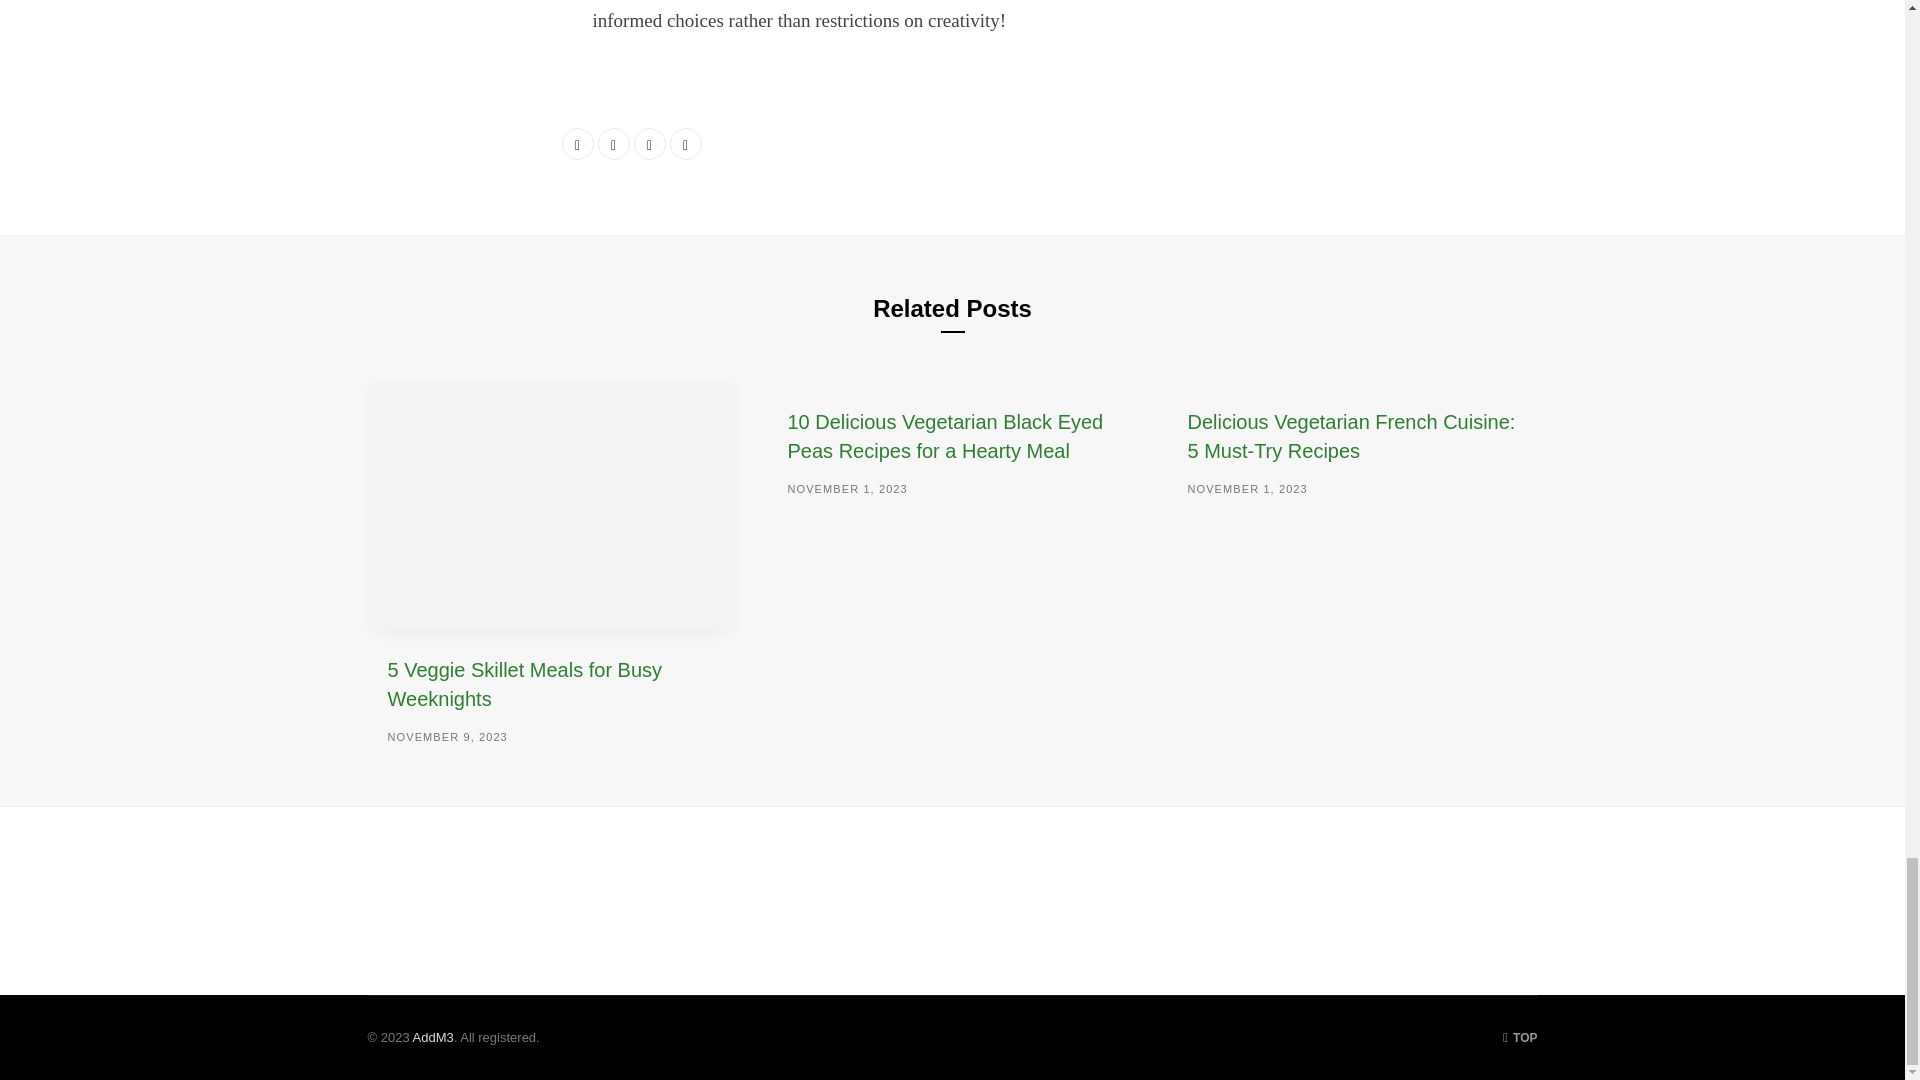 The height and width of the screenshot is (1080, 1920). I want to click on Pinterest, so click(686, 144).